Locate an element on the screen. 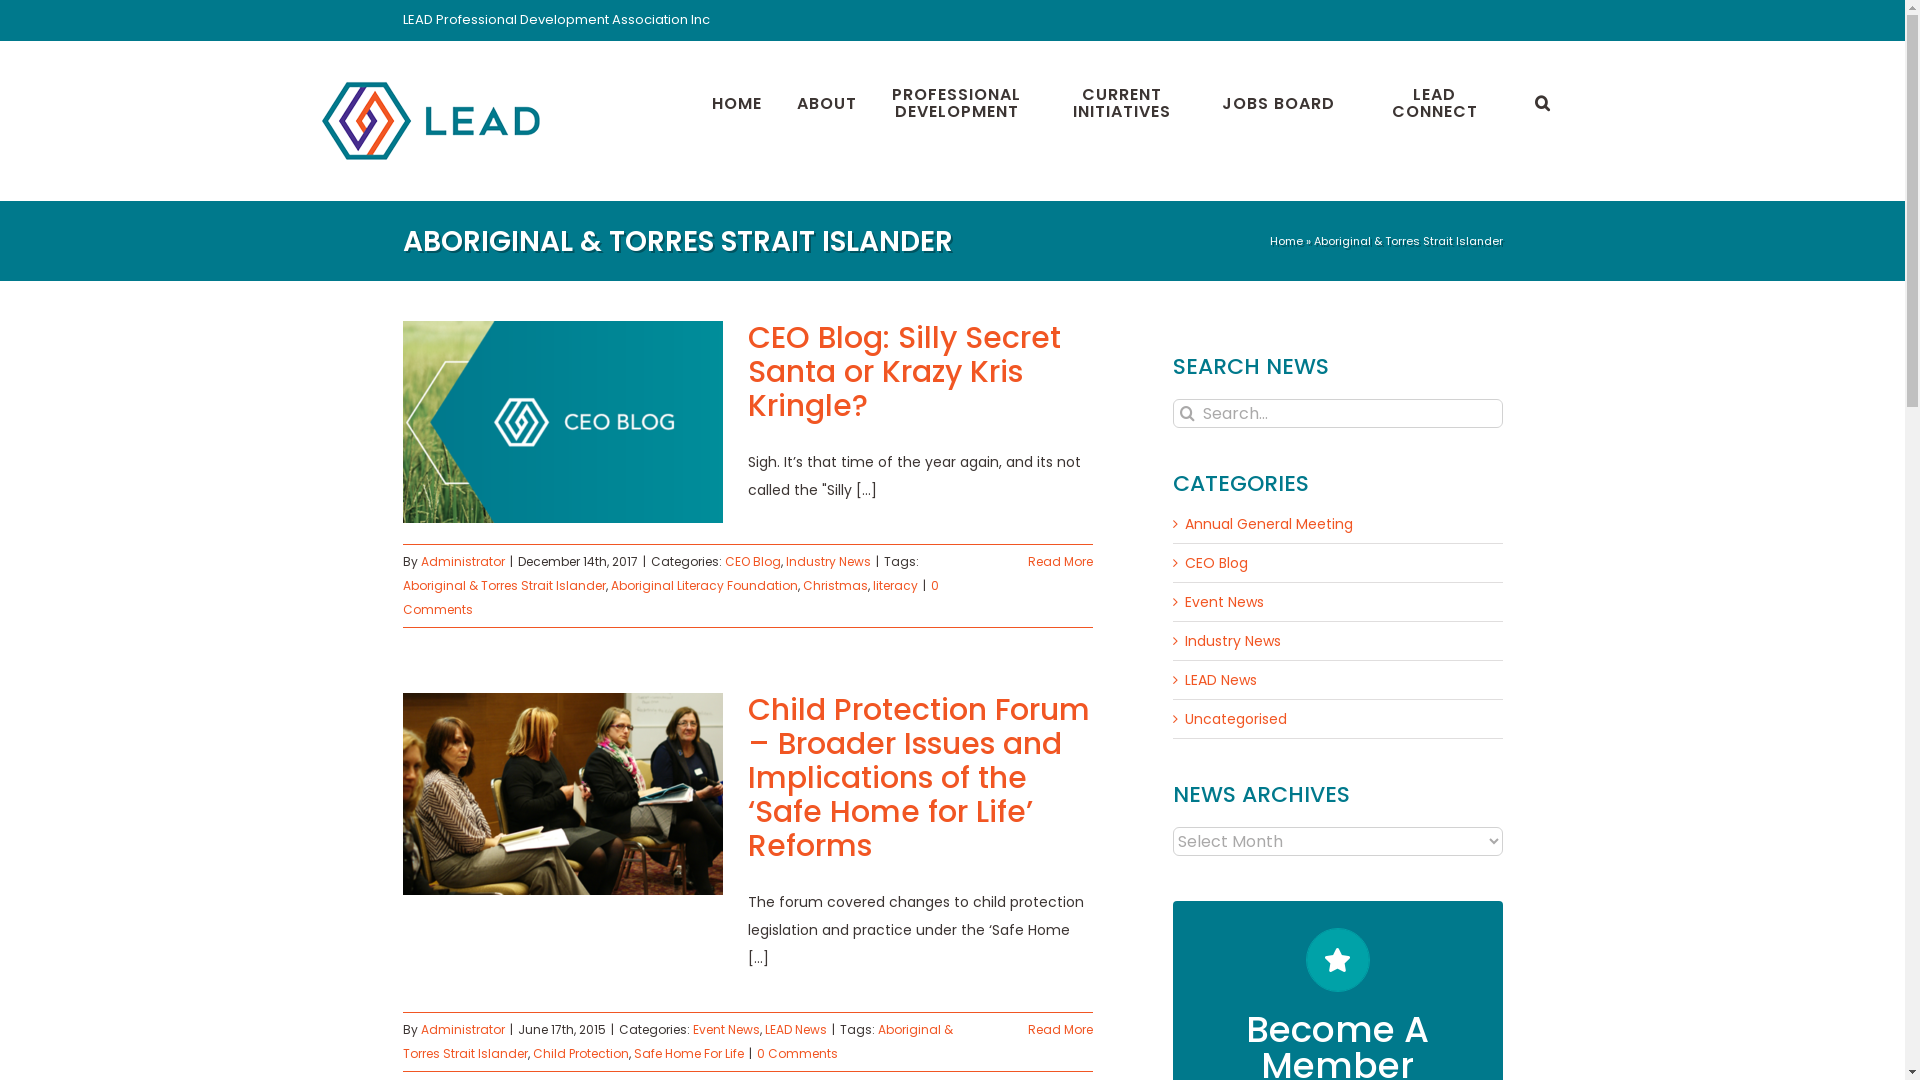  Industry News is located at coordinates (1338, 641).